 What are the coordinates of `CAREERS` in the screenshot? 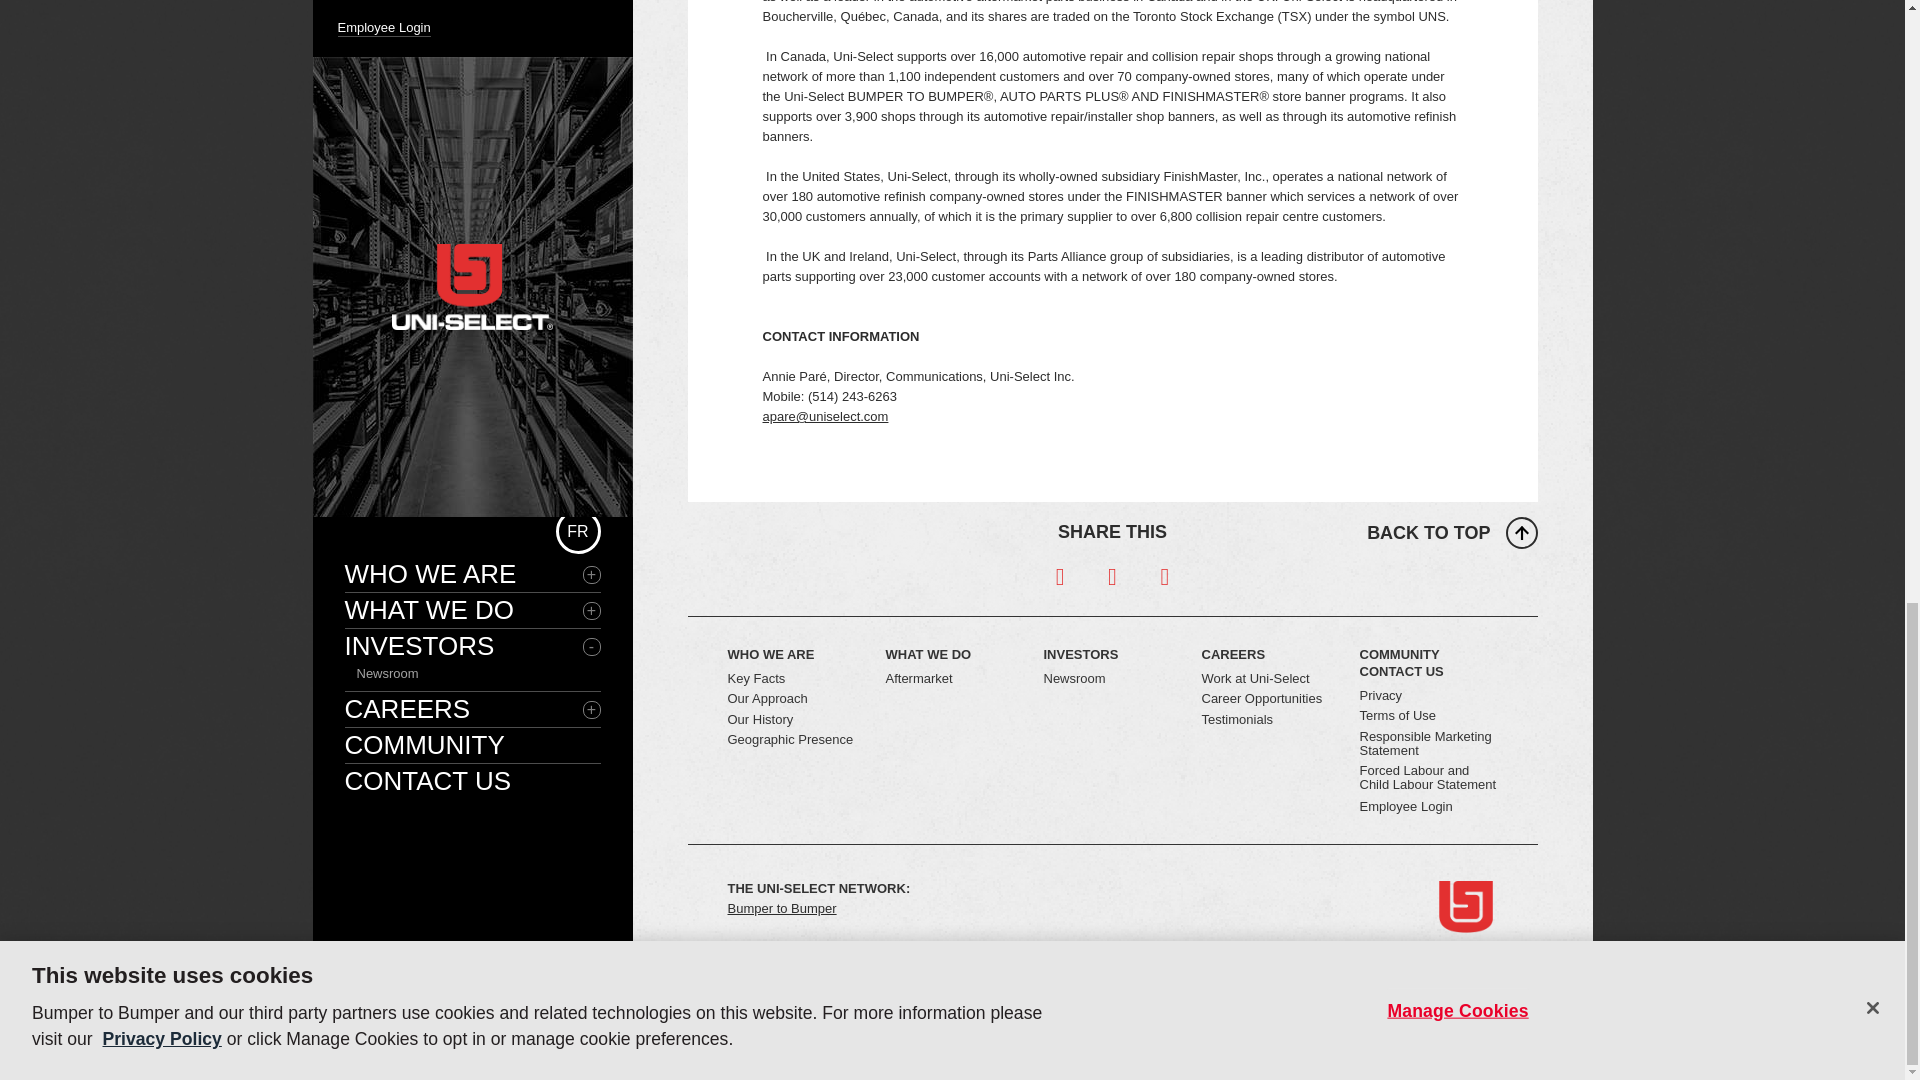 It's located at (1270, 654).